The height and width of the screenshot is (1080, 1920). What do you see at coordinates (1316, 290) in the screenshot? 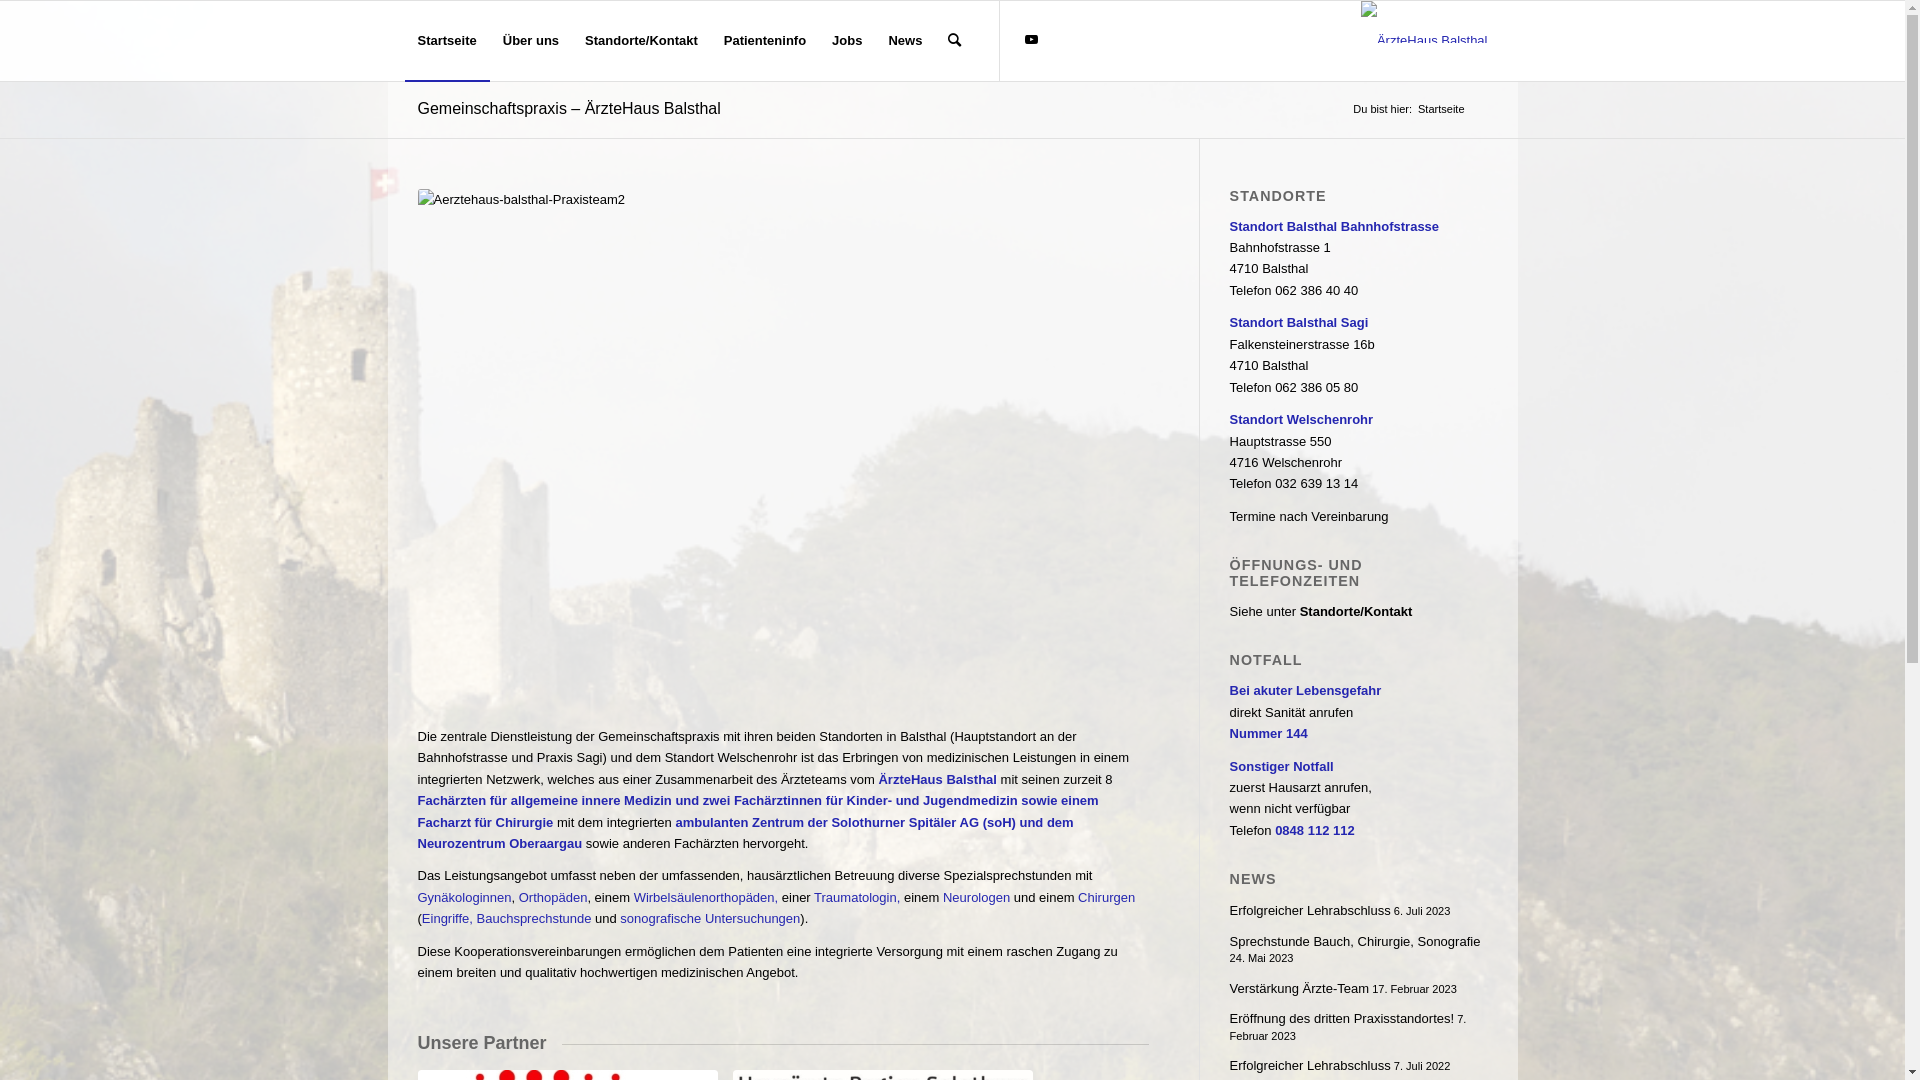
I see `062 386 40 40` at bounding box center [1316, 290].